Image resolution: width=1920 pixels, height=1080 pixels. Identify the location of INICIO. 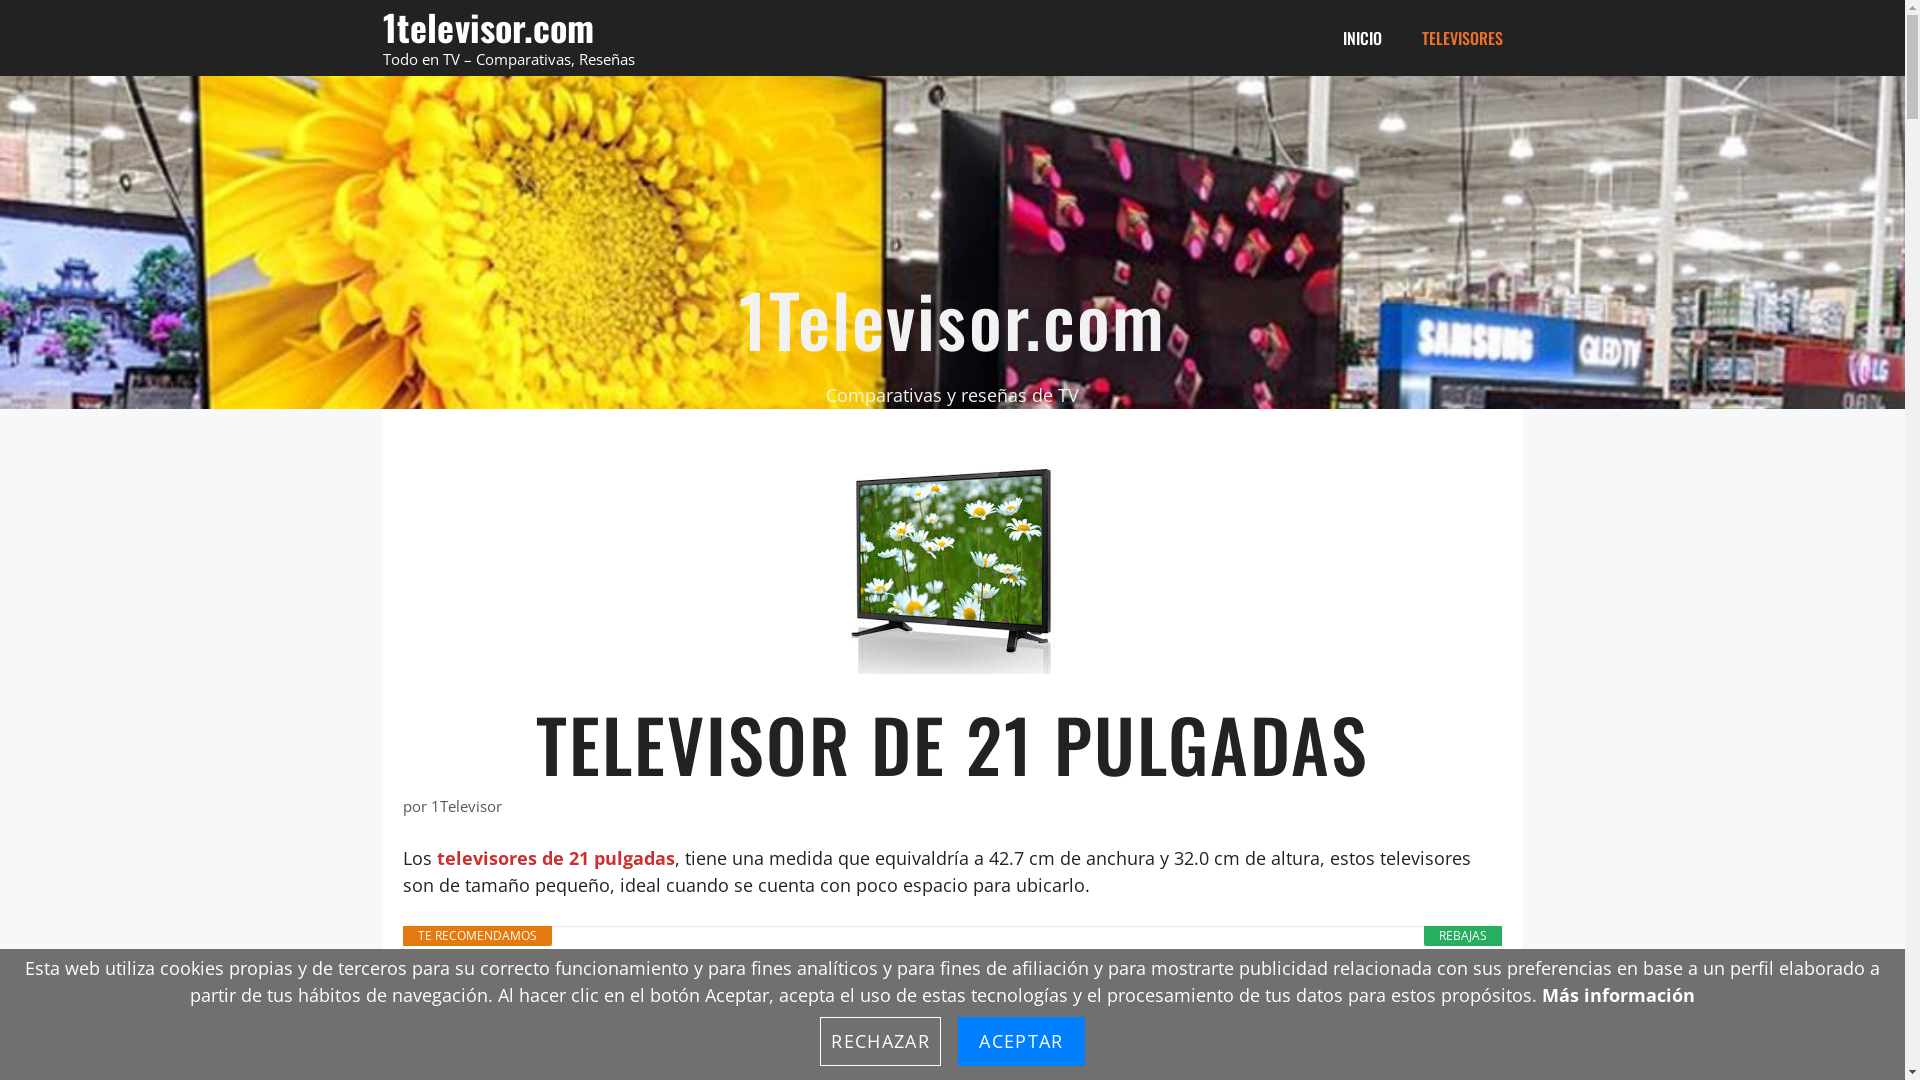
(1362, 38).